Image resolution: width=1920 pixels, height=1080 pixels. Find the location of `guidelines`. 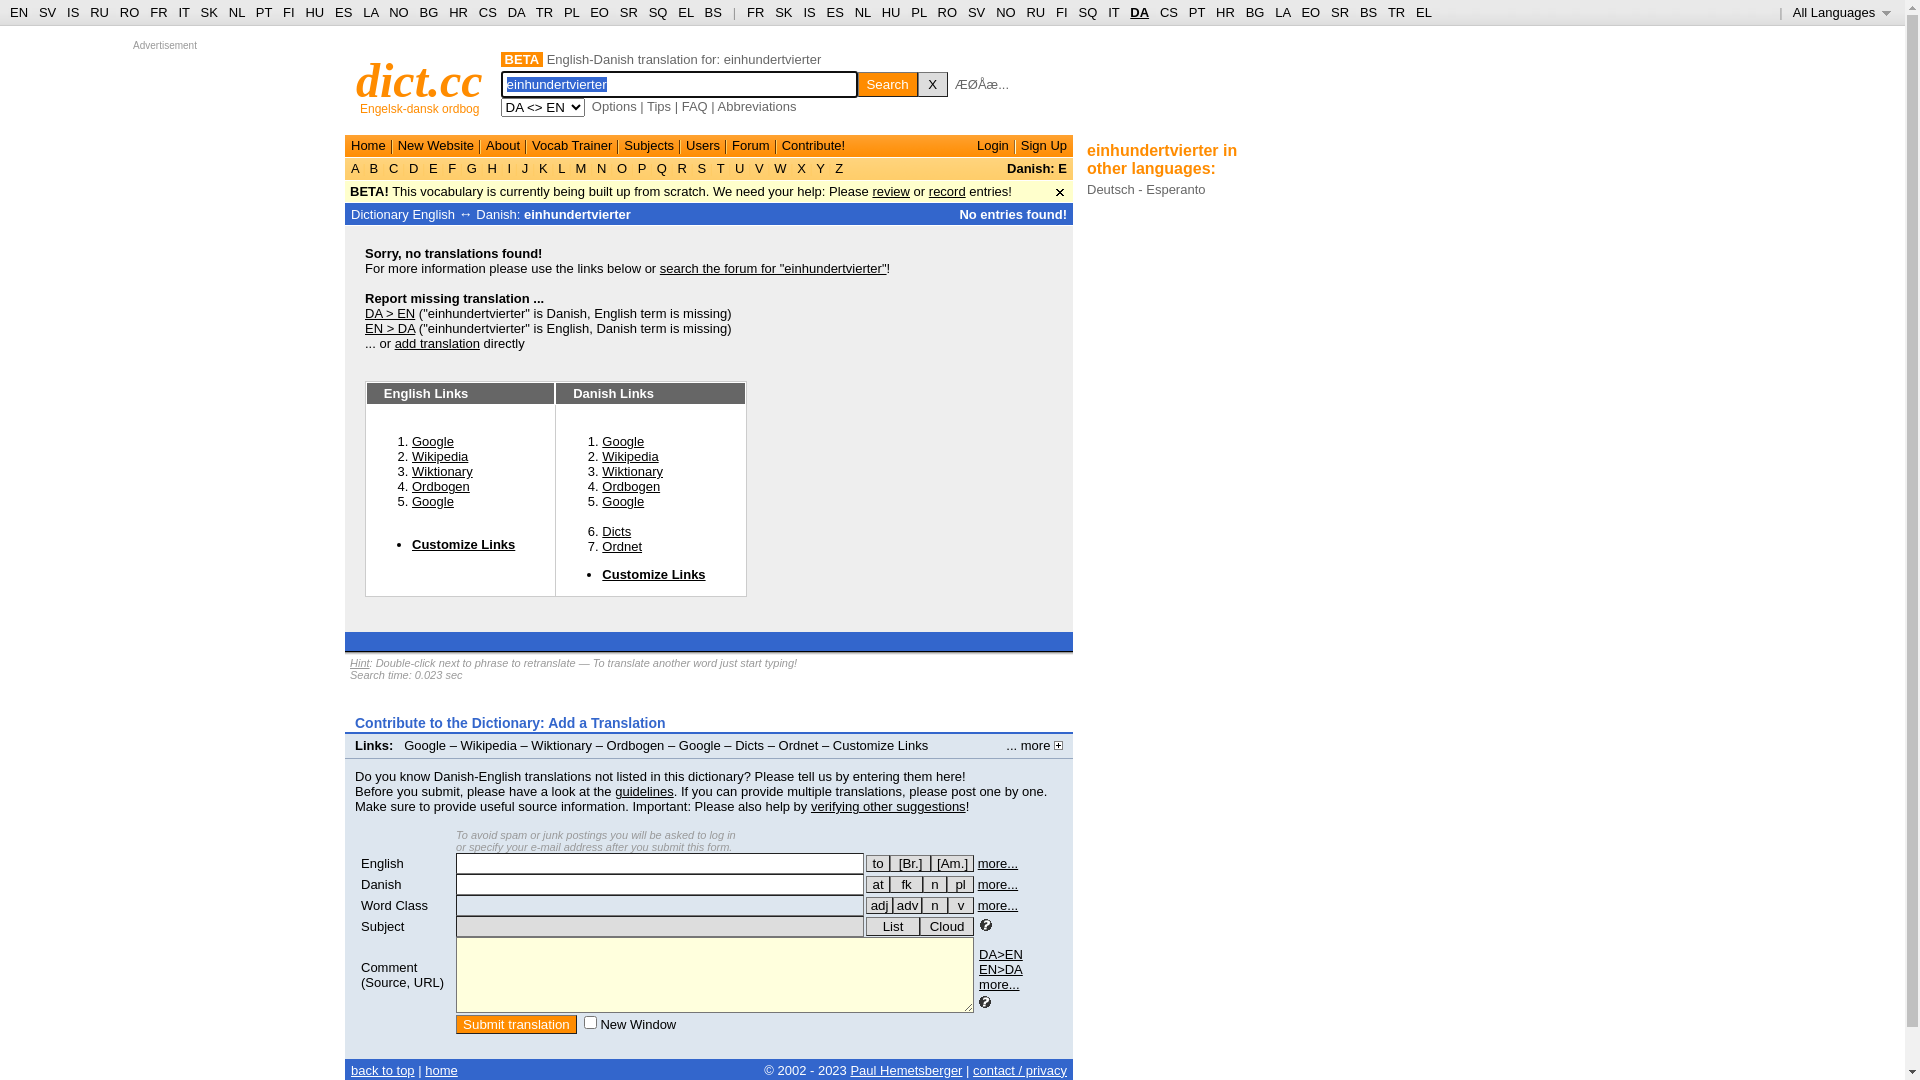

guidelines is located at coordinates (644, 792).